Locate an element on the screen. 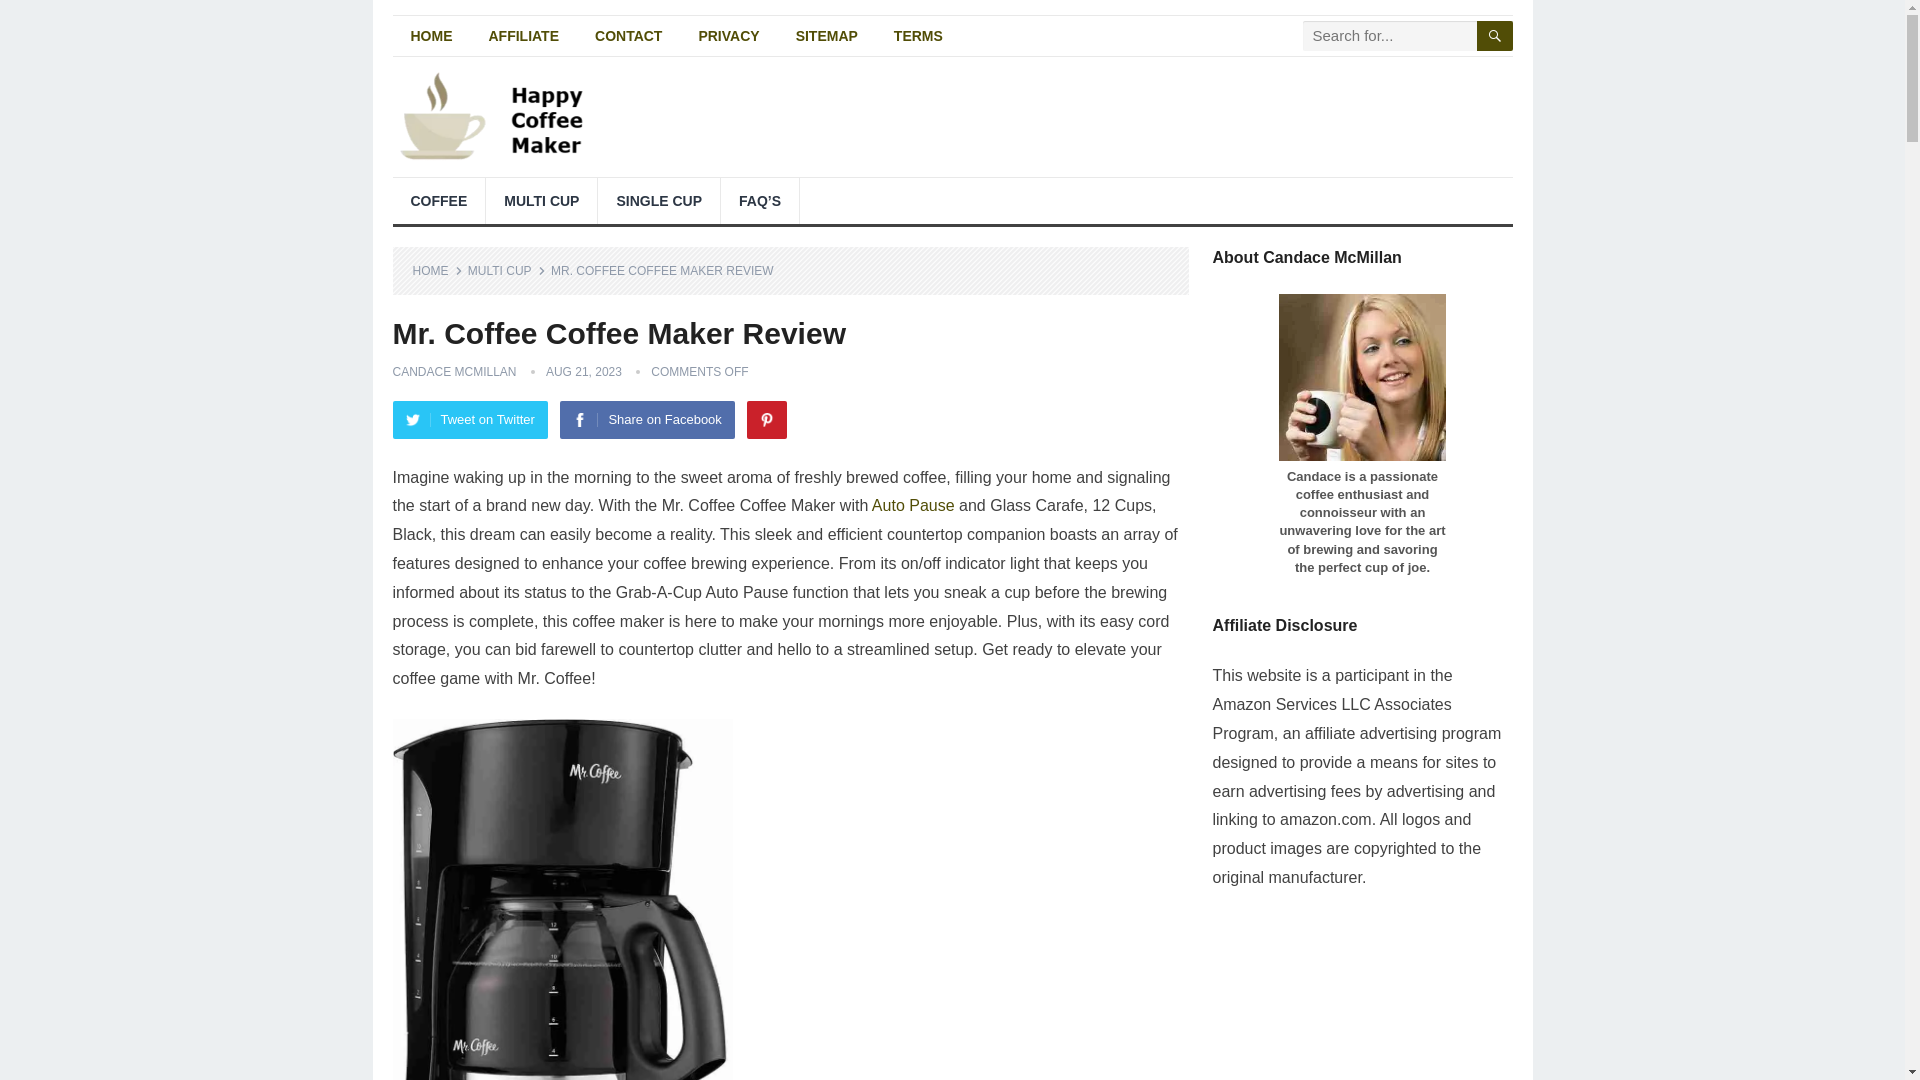  MULTI CUP is located at coordinates (506, 270).